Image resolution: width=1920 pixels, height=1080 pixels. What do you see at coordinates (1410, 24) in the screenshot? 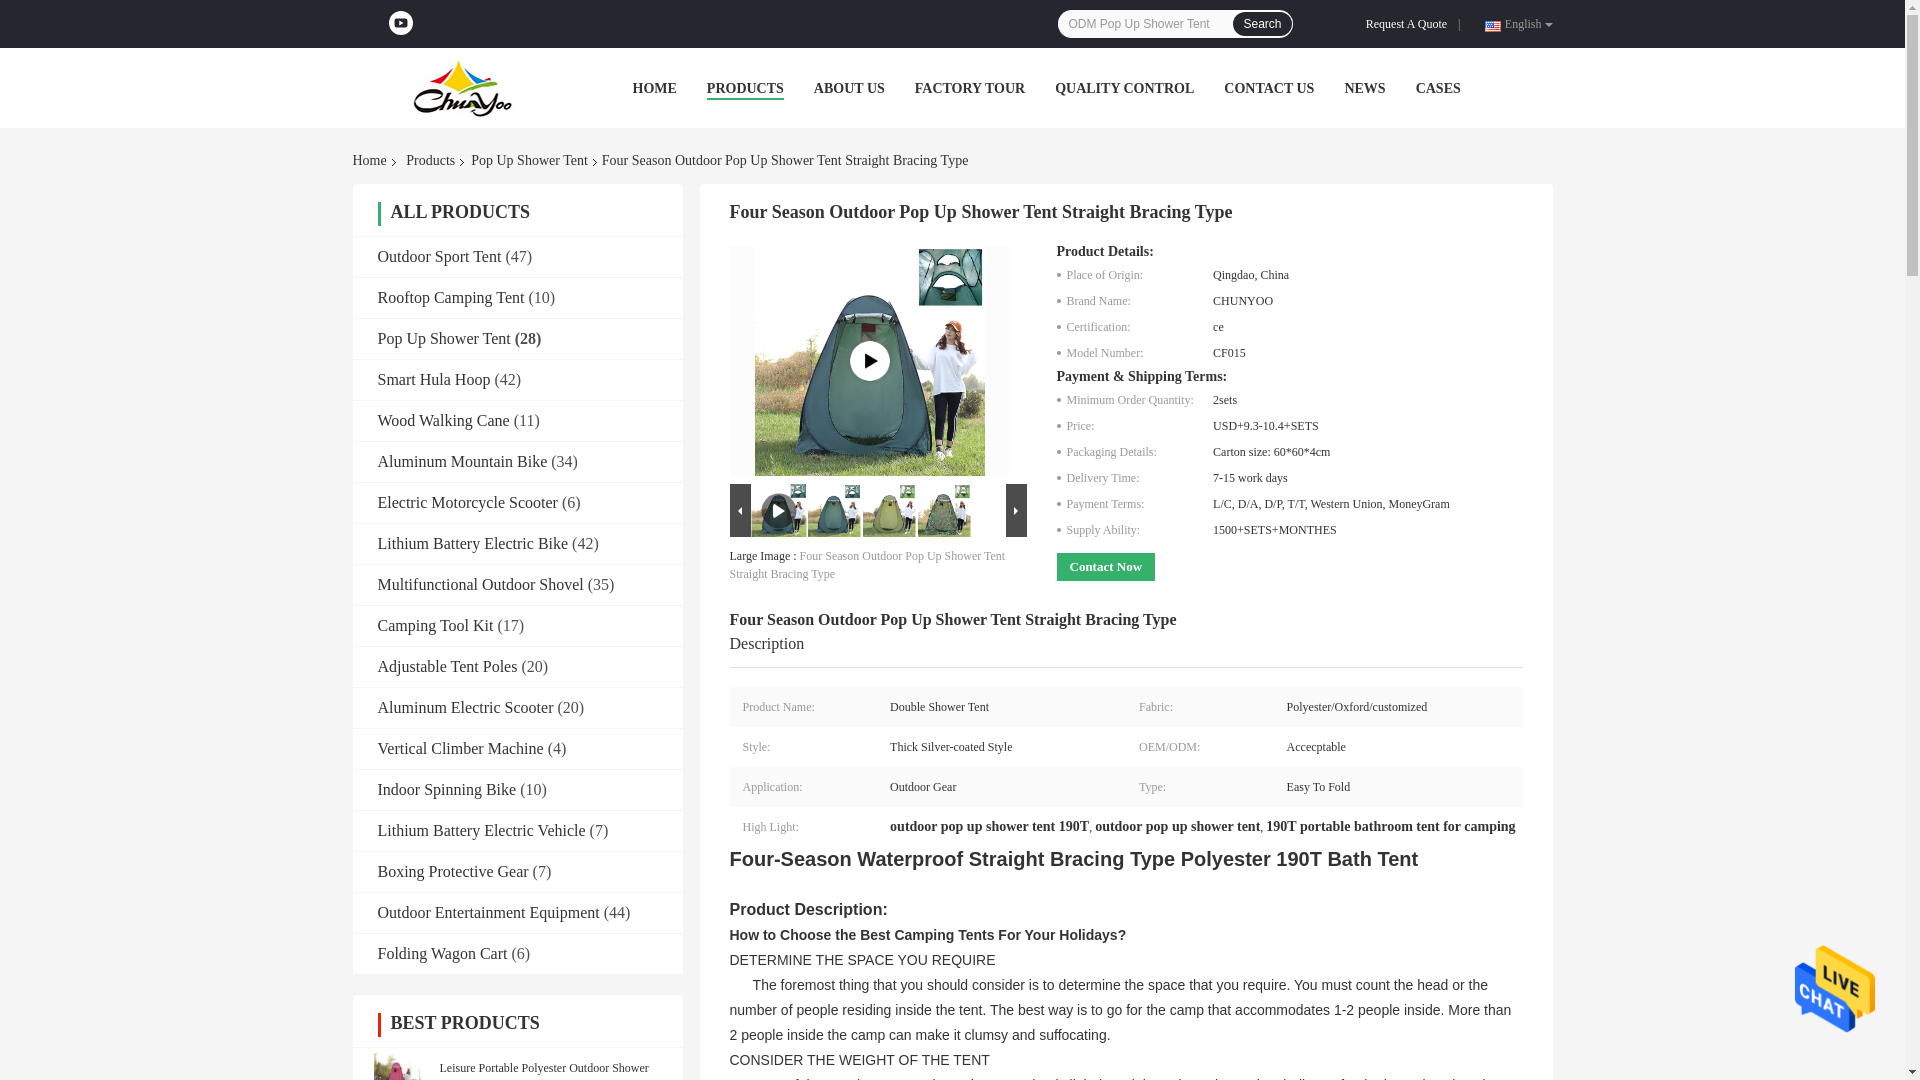
I see `Request A Quote` at bounding box center [1410, 24].